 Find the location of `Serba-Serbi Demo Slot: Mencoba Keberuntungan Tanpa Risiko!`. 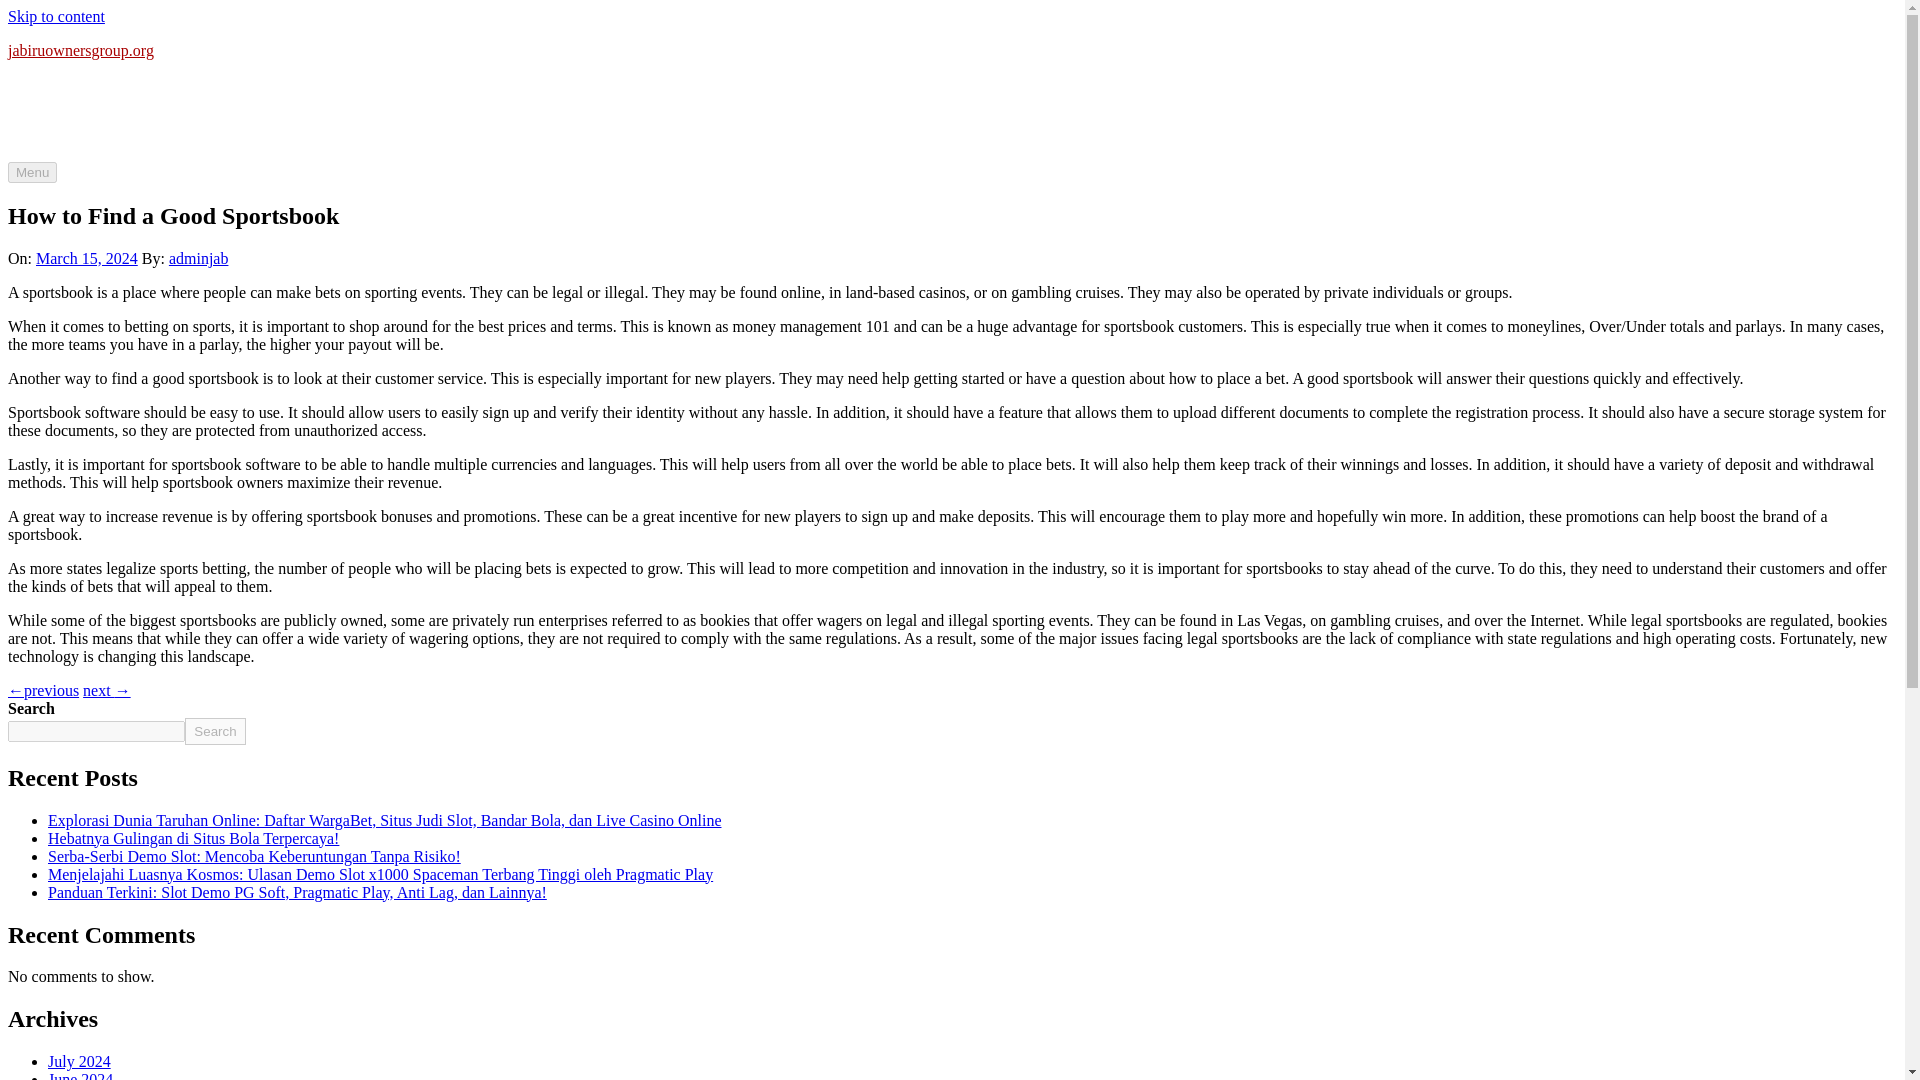

Serba-Serbi Demo Slot: Mencoba Keberuntungan Tanpa Risiko! is located at coordinates (254, 856).